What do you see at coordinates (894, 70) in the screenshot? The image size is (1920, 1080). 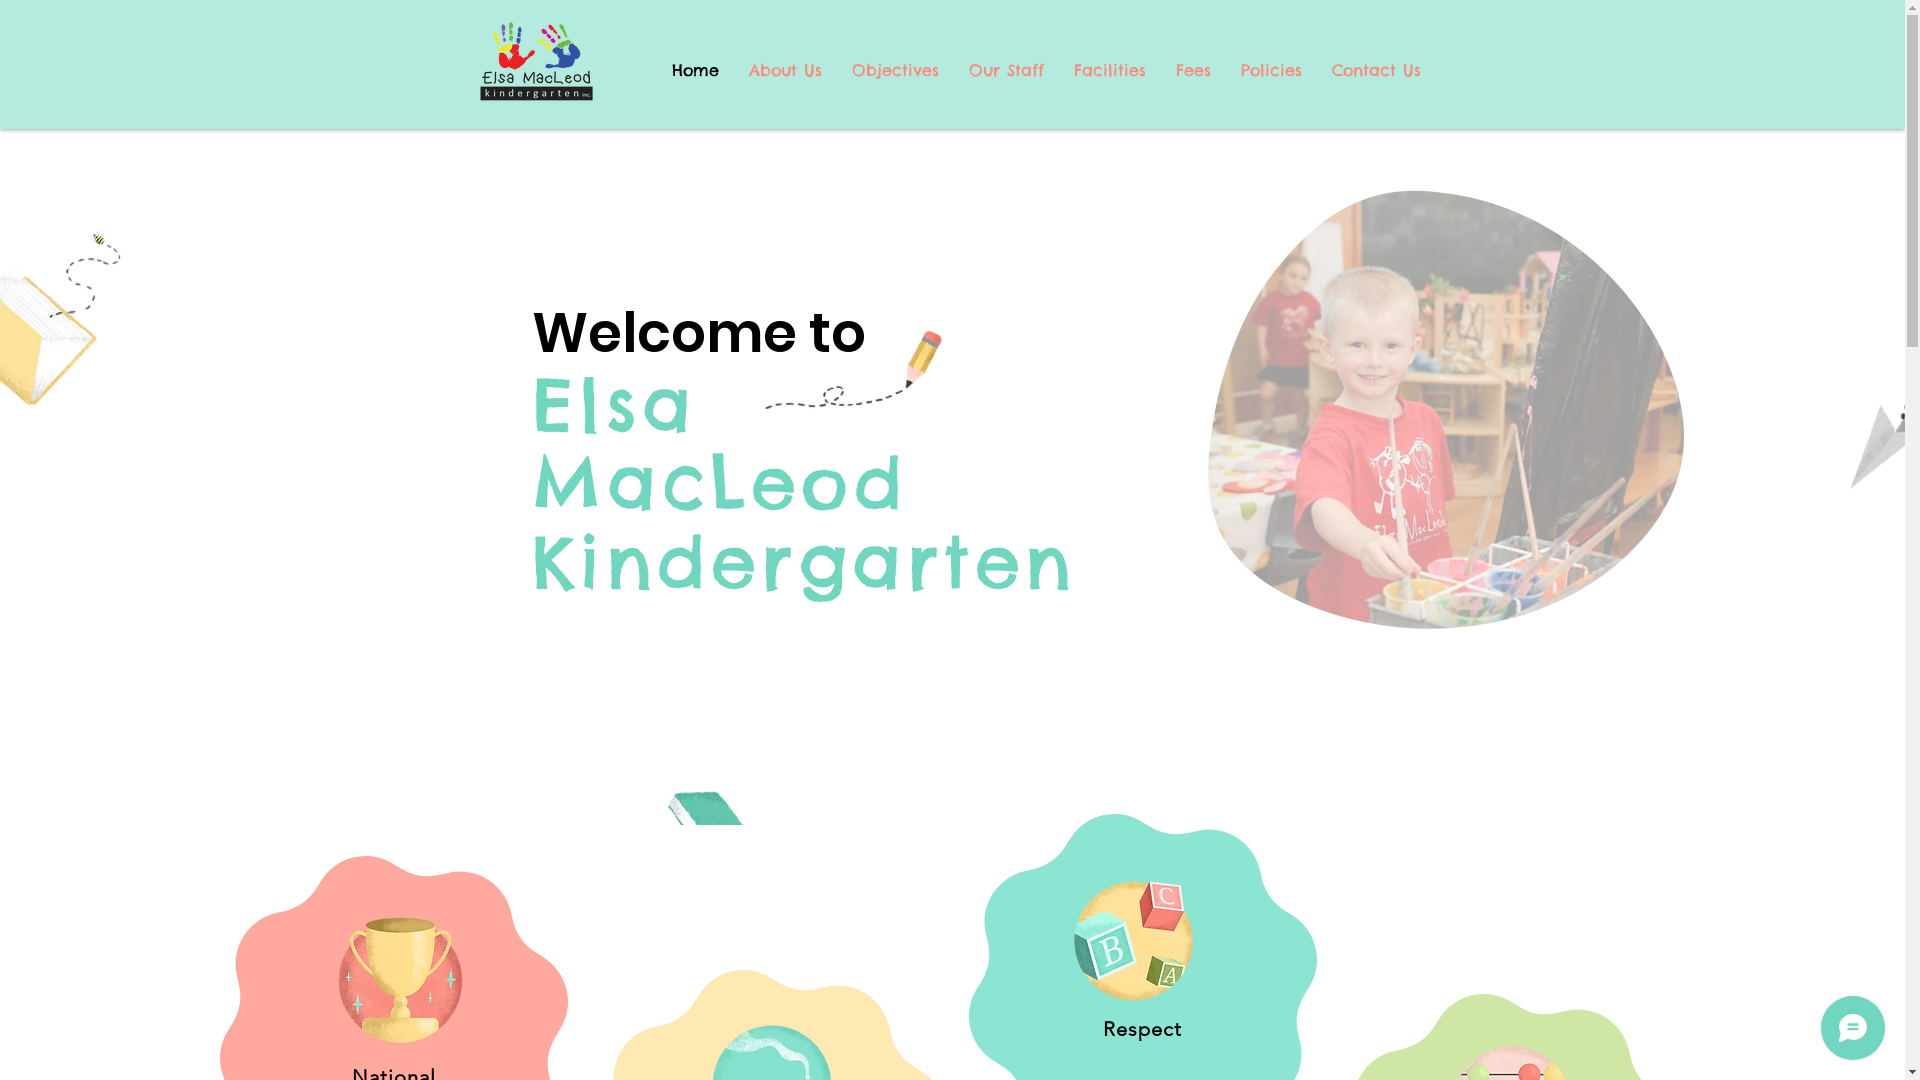 I see `Objectives` at bounding box center [894, 70].